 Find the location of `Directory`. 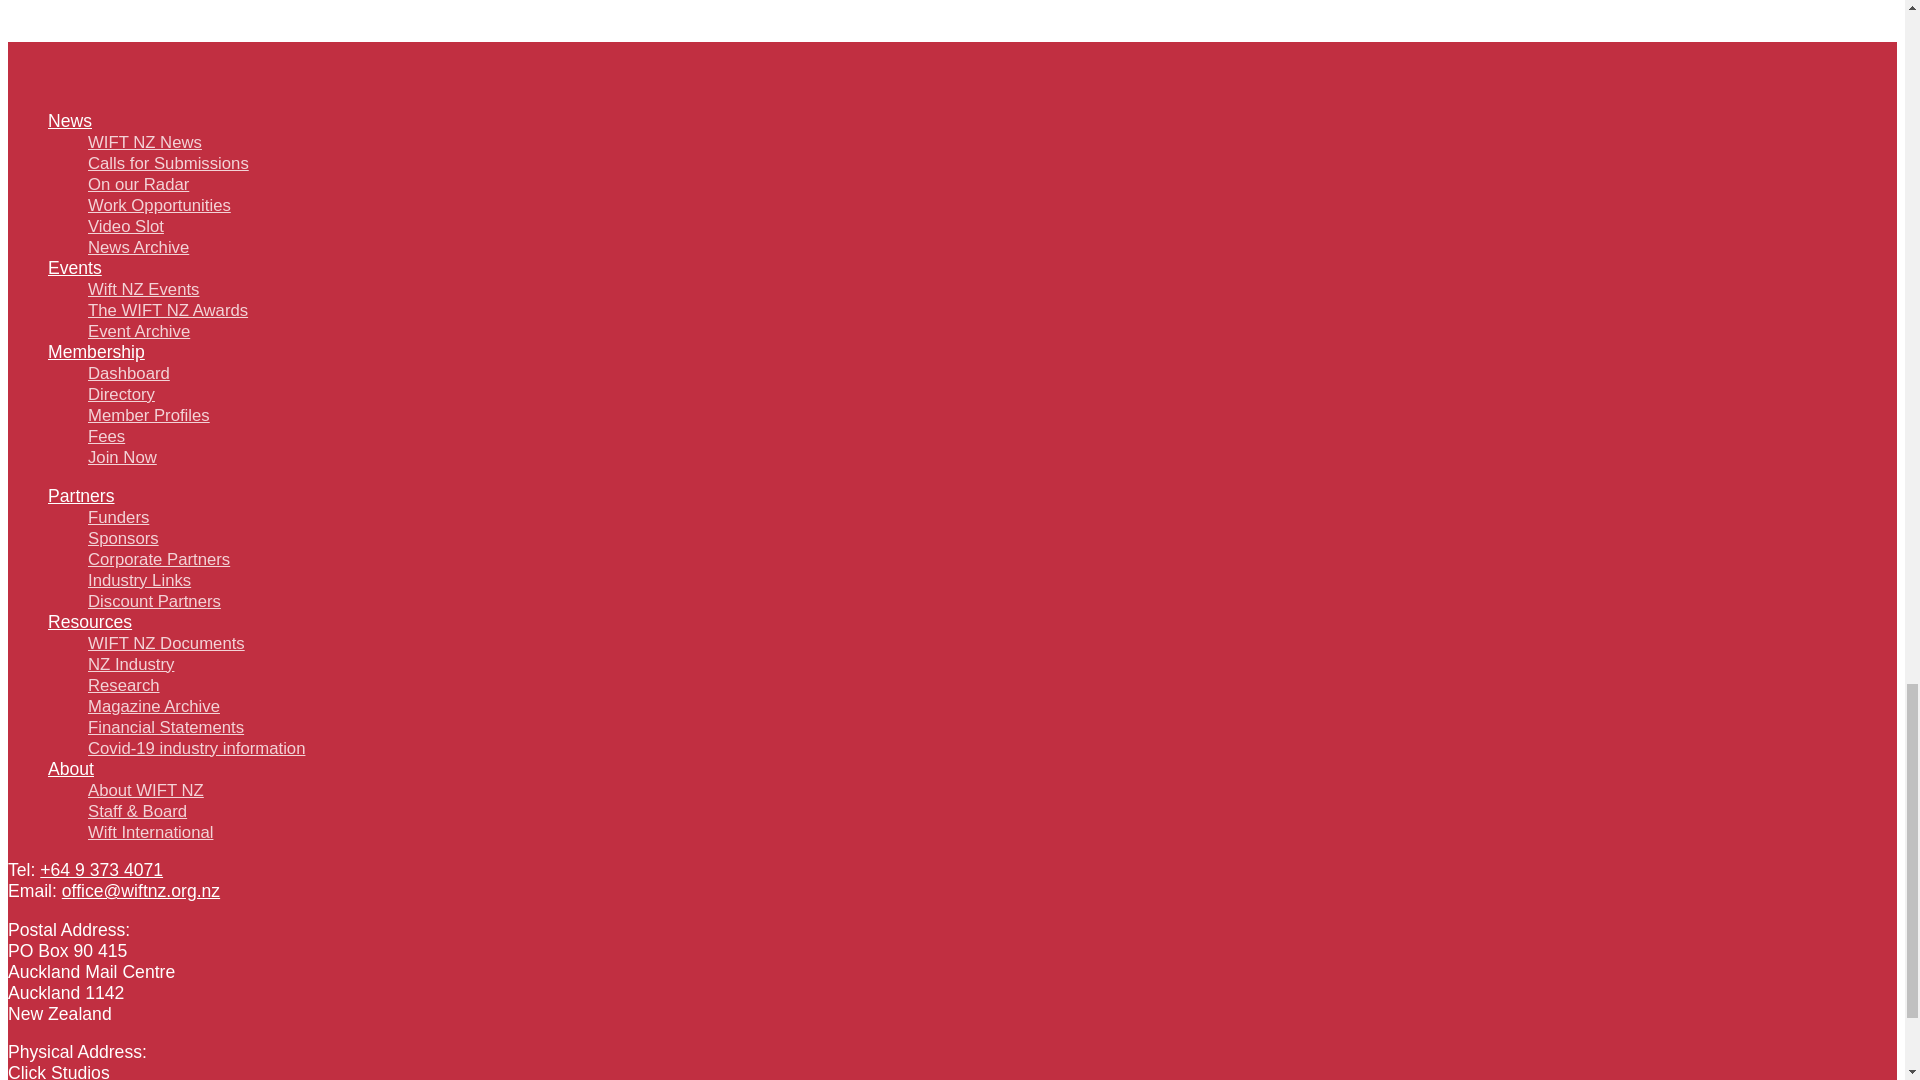

Directory is located at coordinates (122, 394).